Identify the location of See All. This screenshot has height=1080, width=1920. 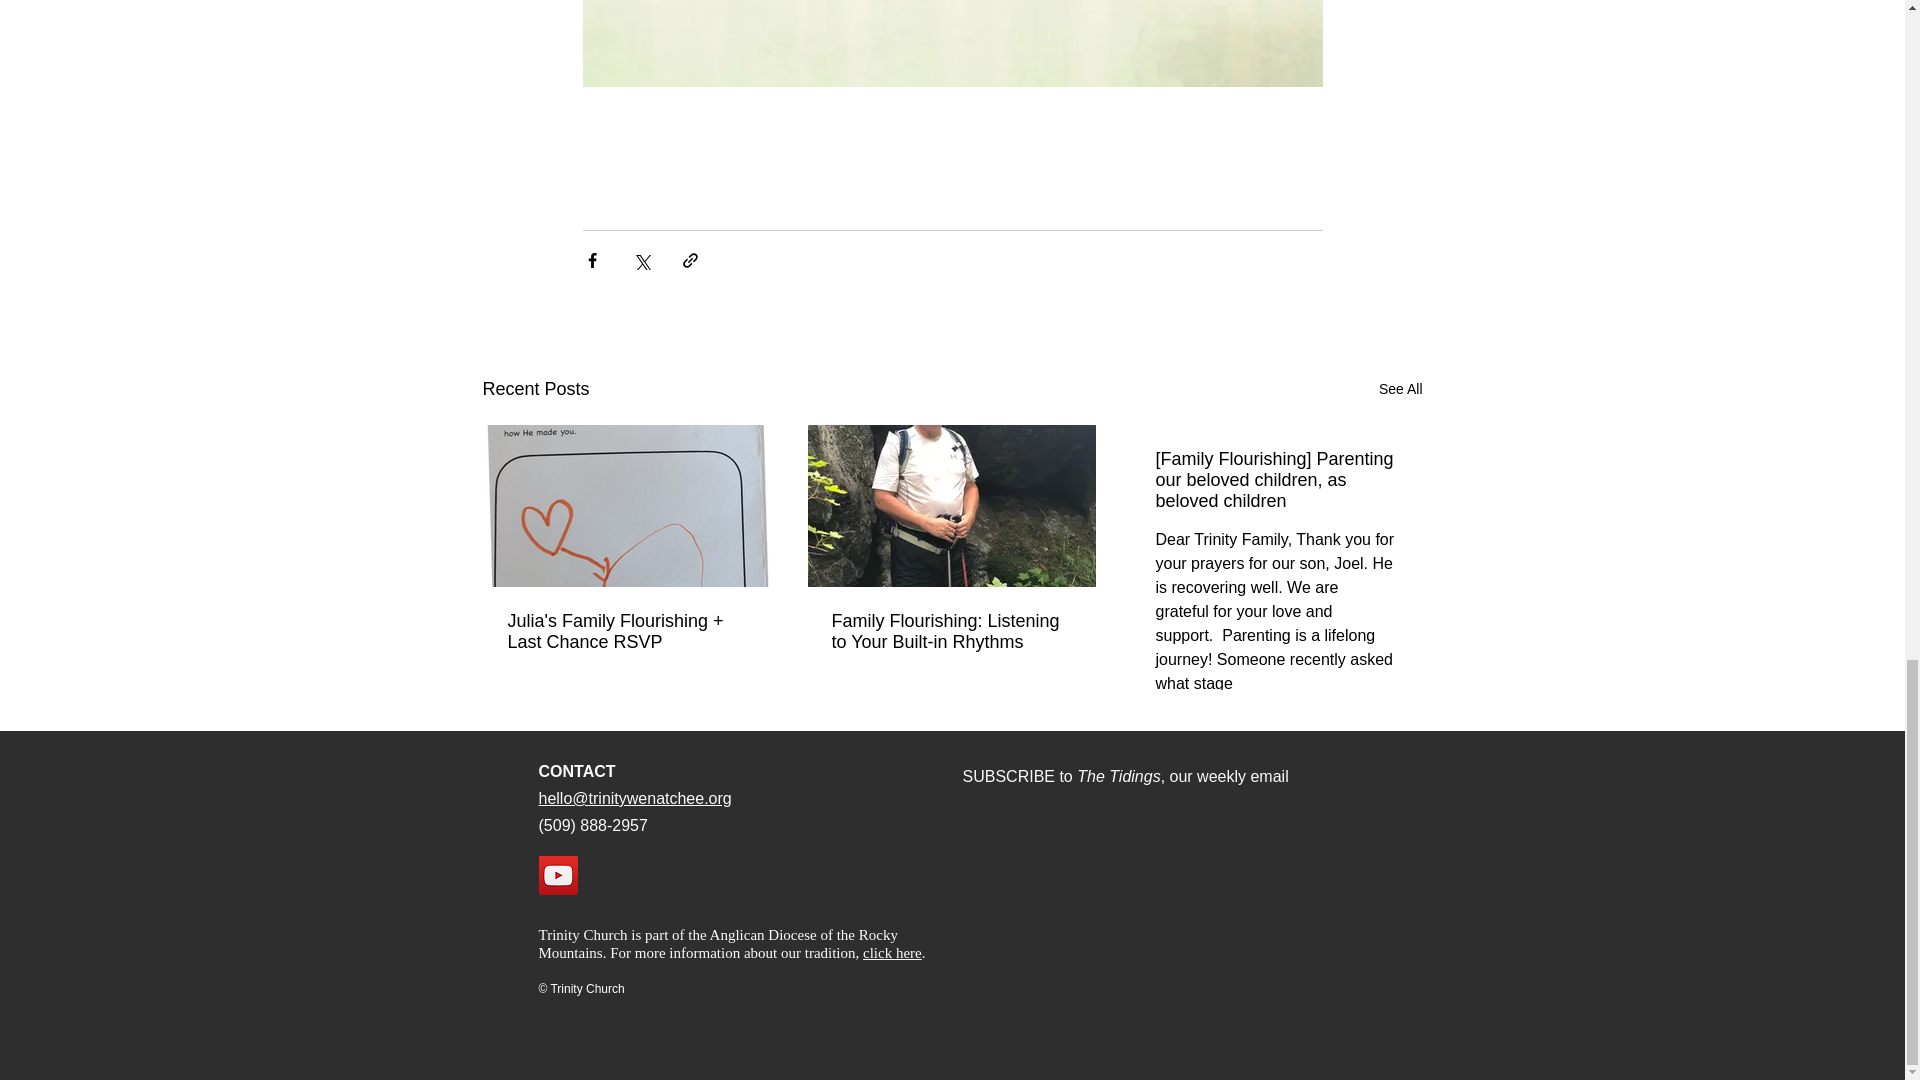
(1400, 388).